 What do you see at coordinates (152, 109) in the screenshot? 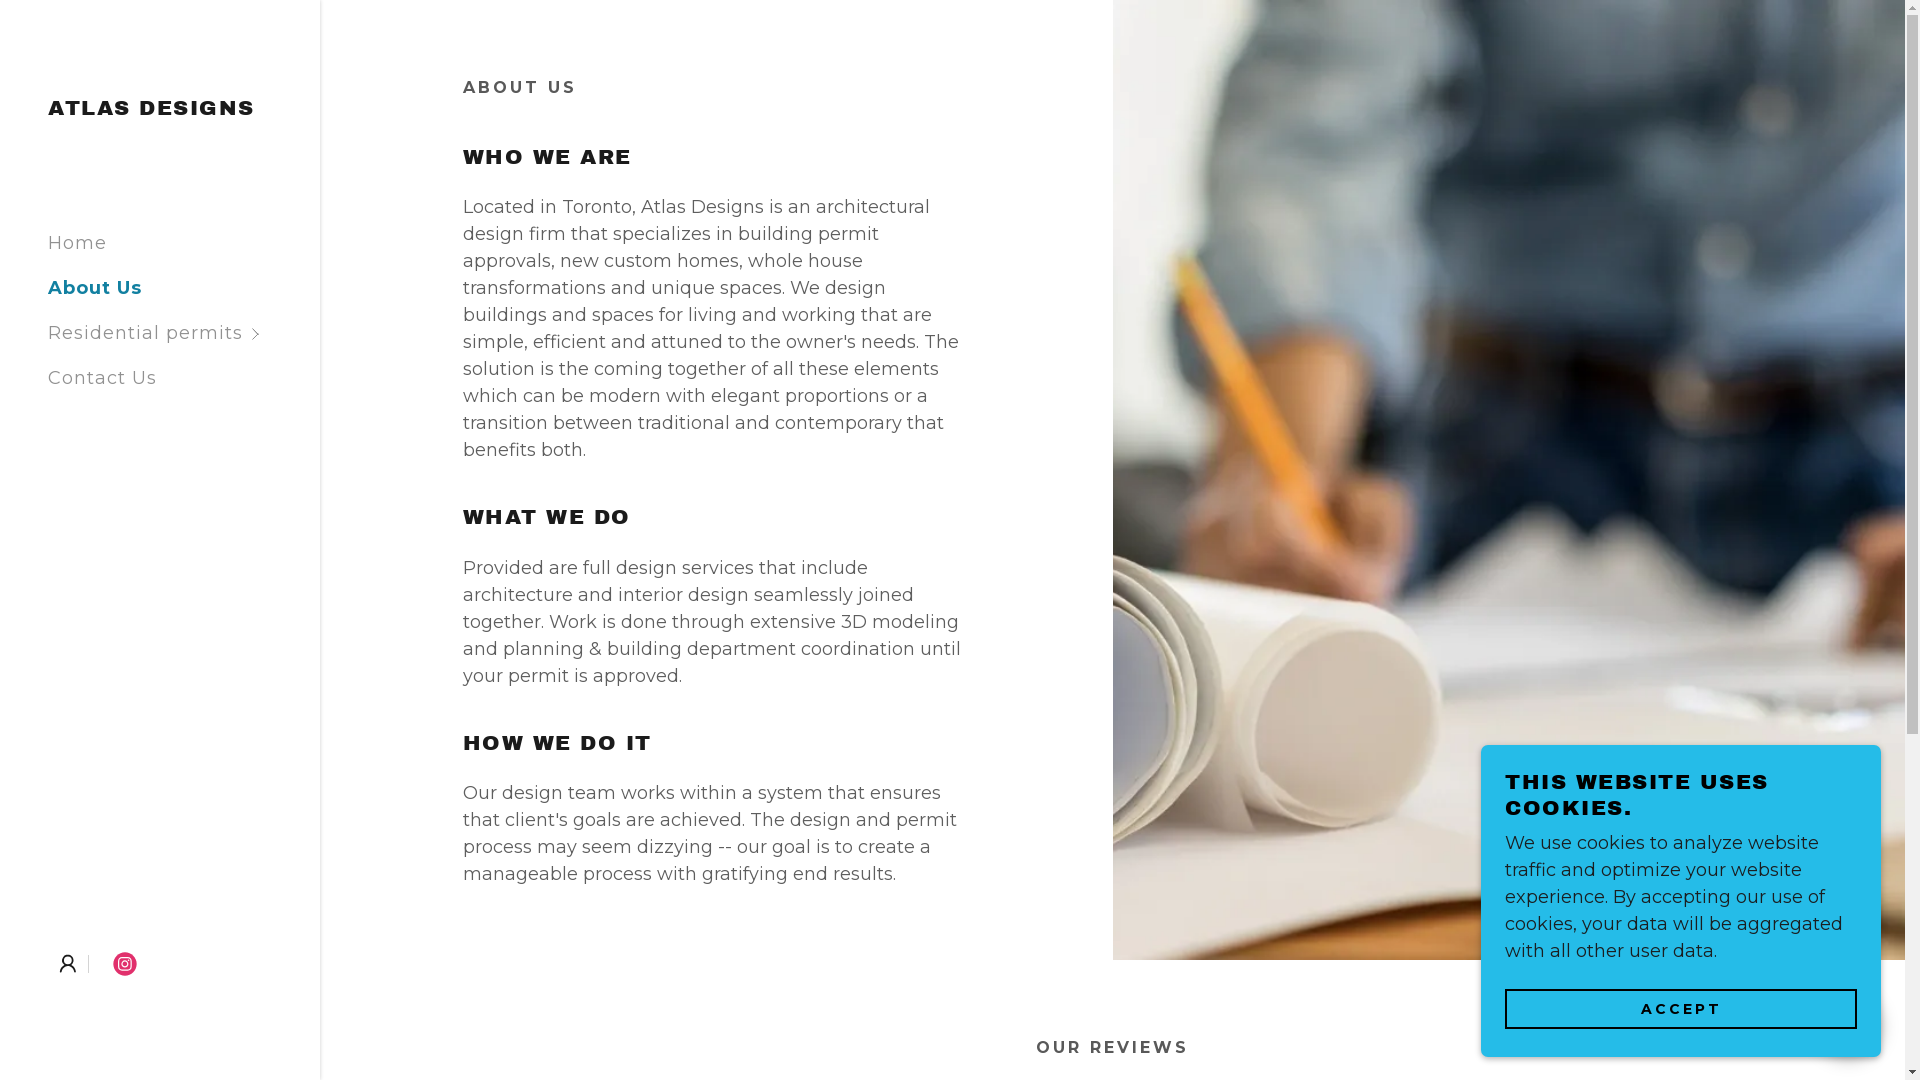
I see `ATLAS DESIGNS` at bounding box center [152, 109].